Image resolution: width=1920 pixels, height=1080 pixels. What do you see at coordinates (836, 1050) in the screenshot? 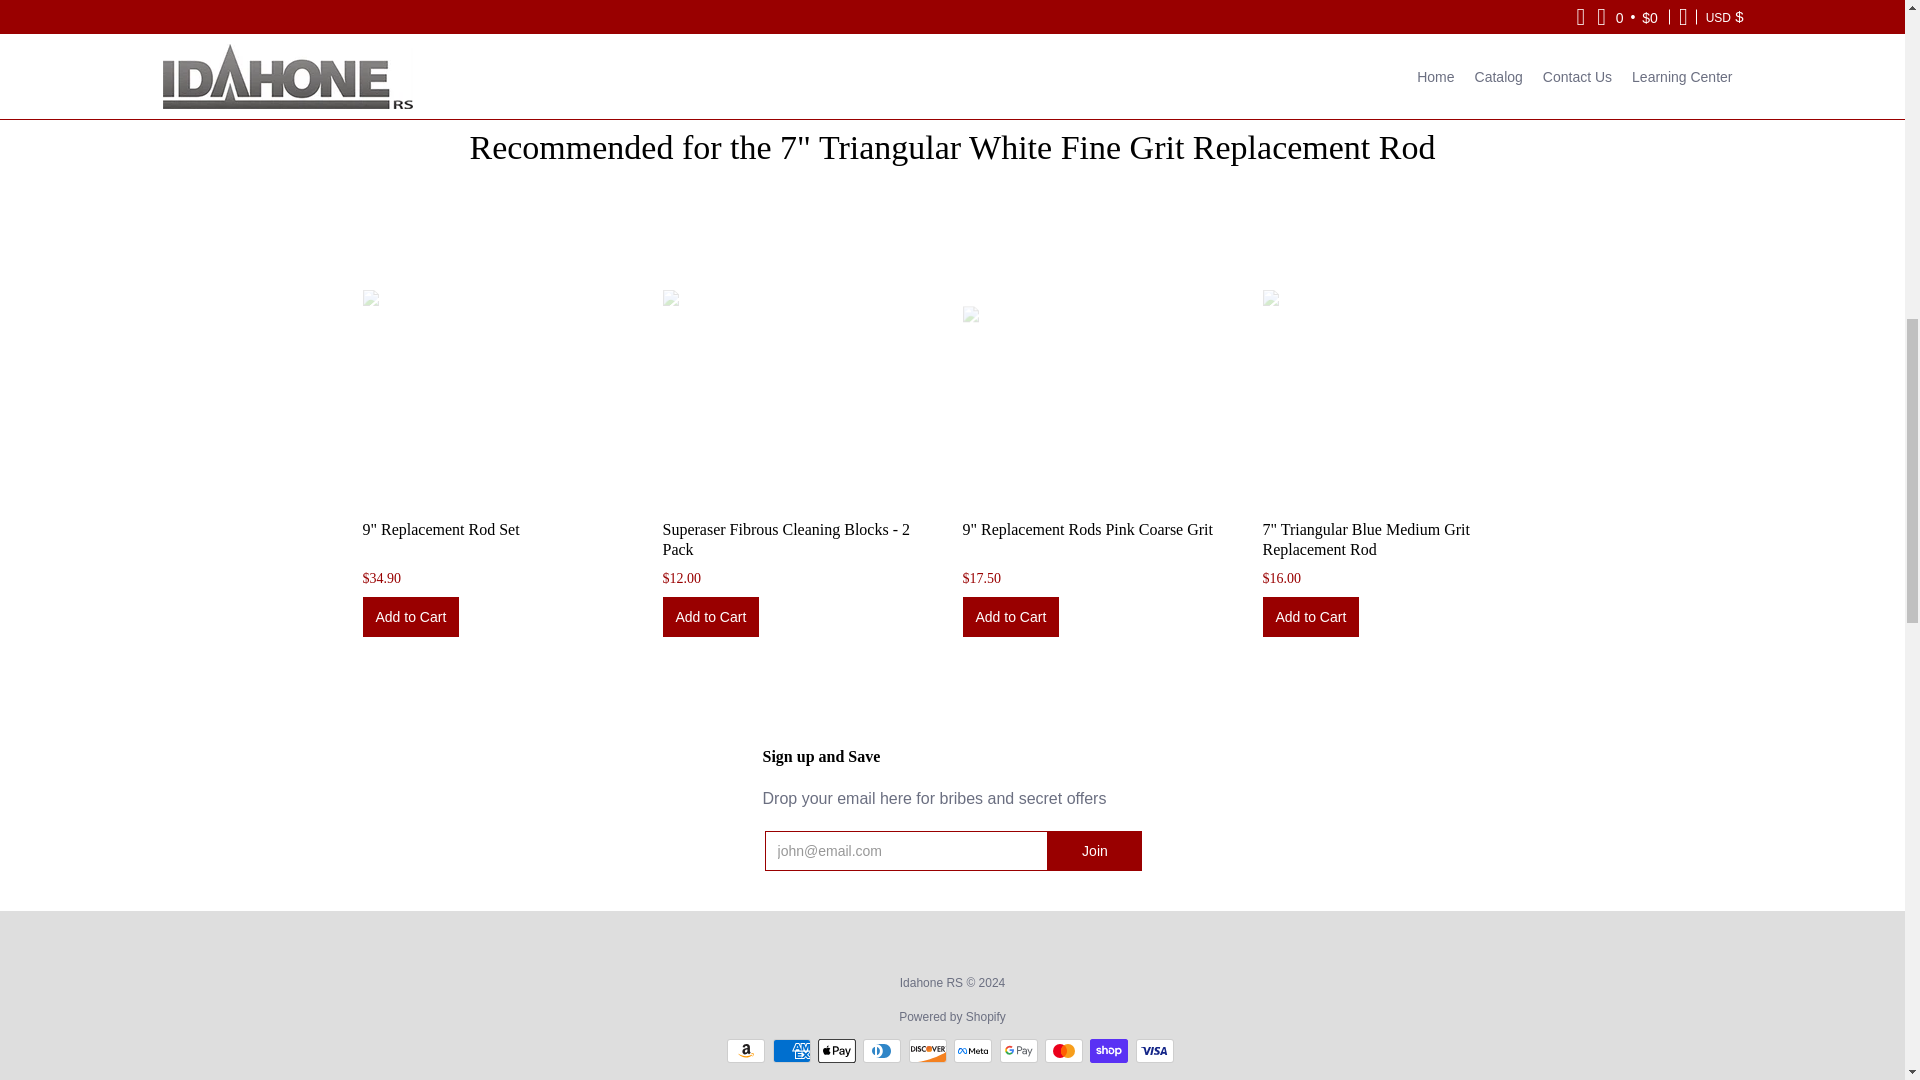
I see `Apple Pay` at bounding box center [836, 1050].